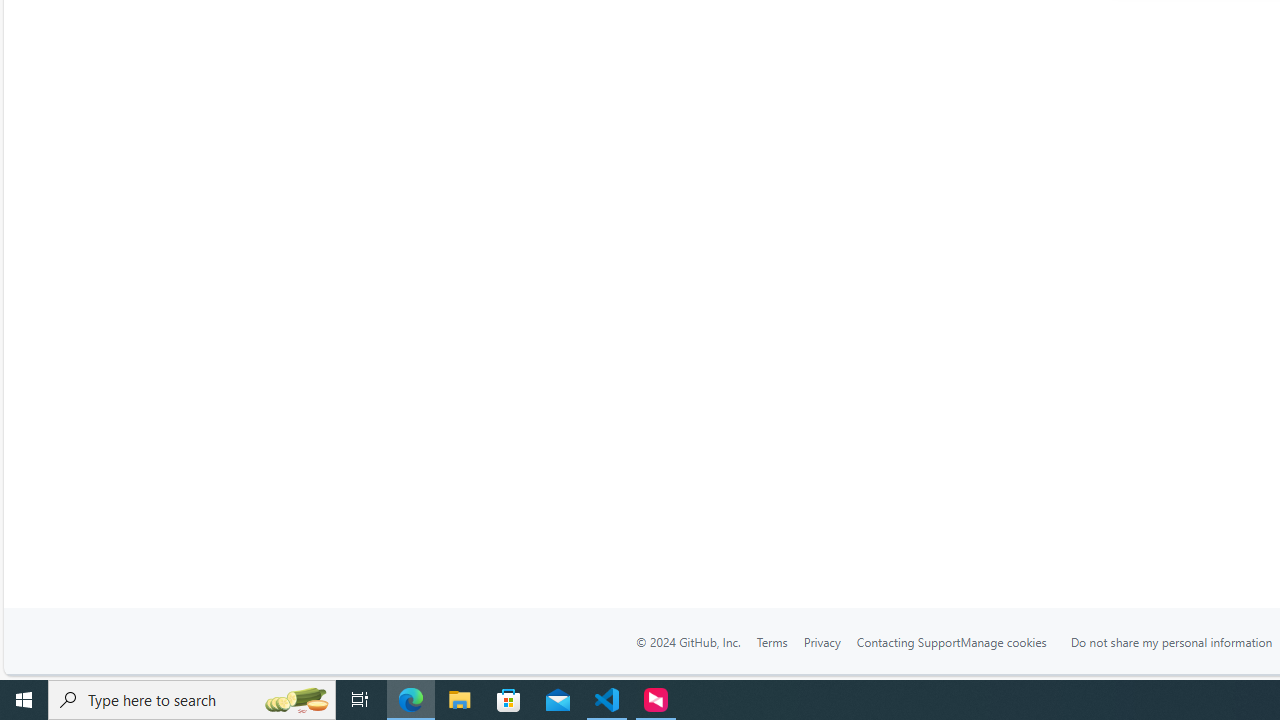  Describe the element at coordinates (1172, 641) in the screenshot. I see `Do not share my personal information` at that location.